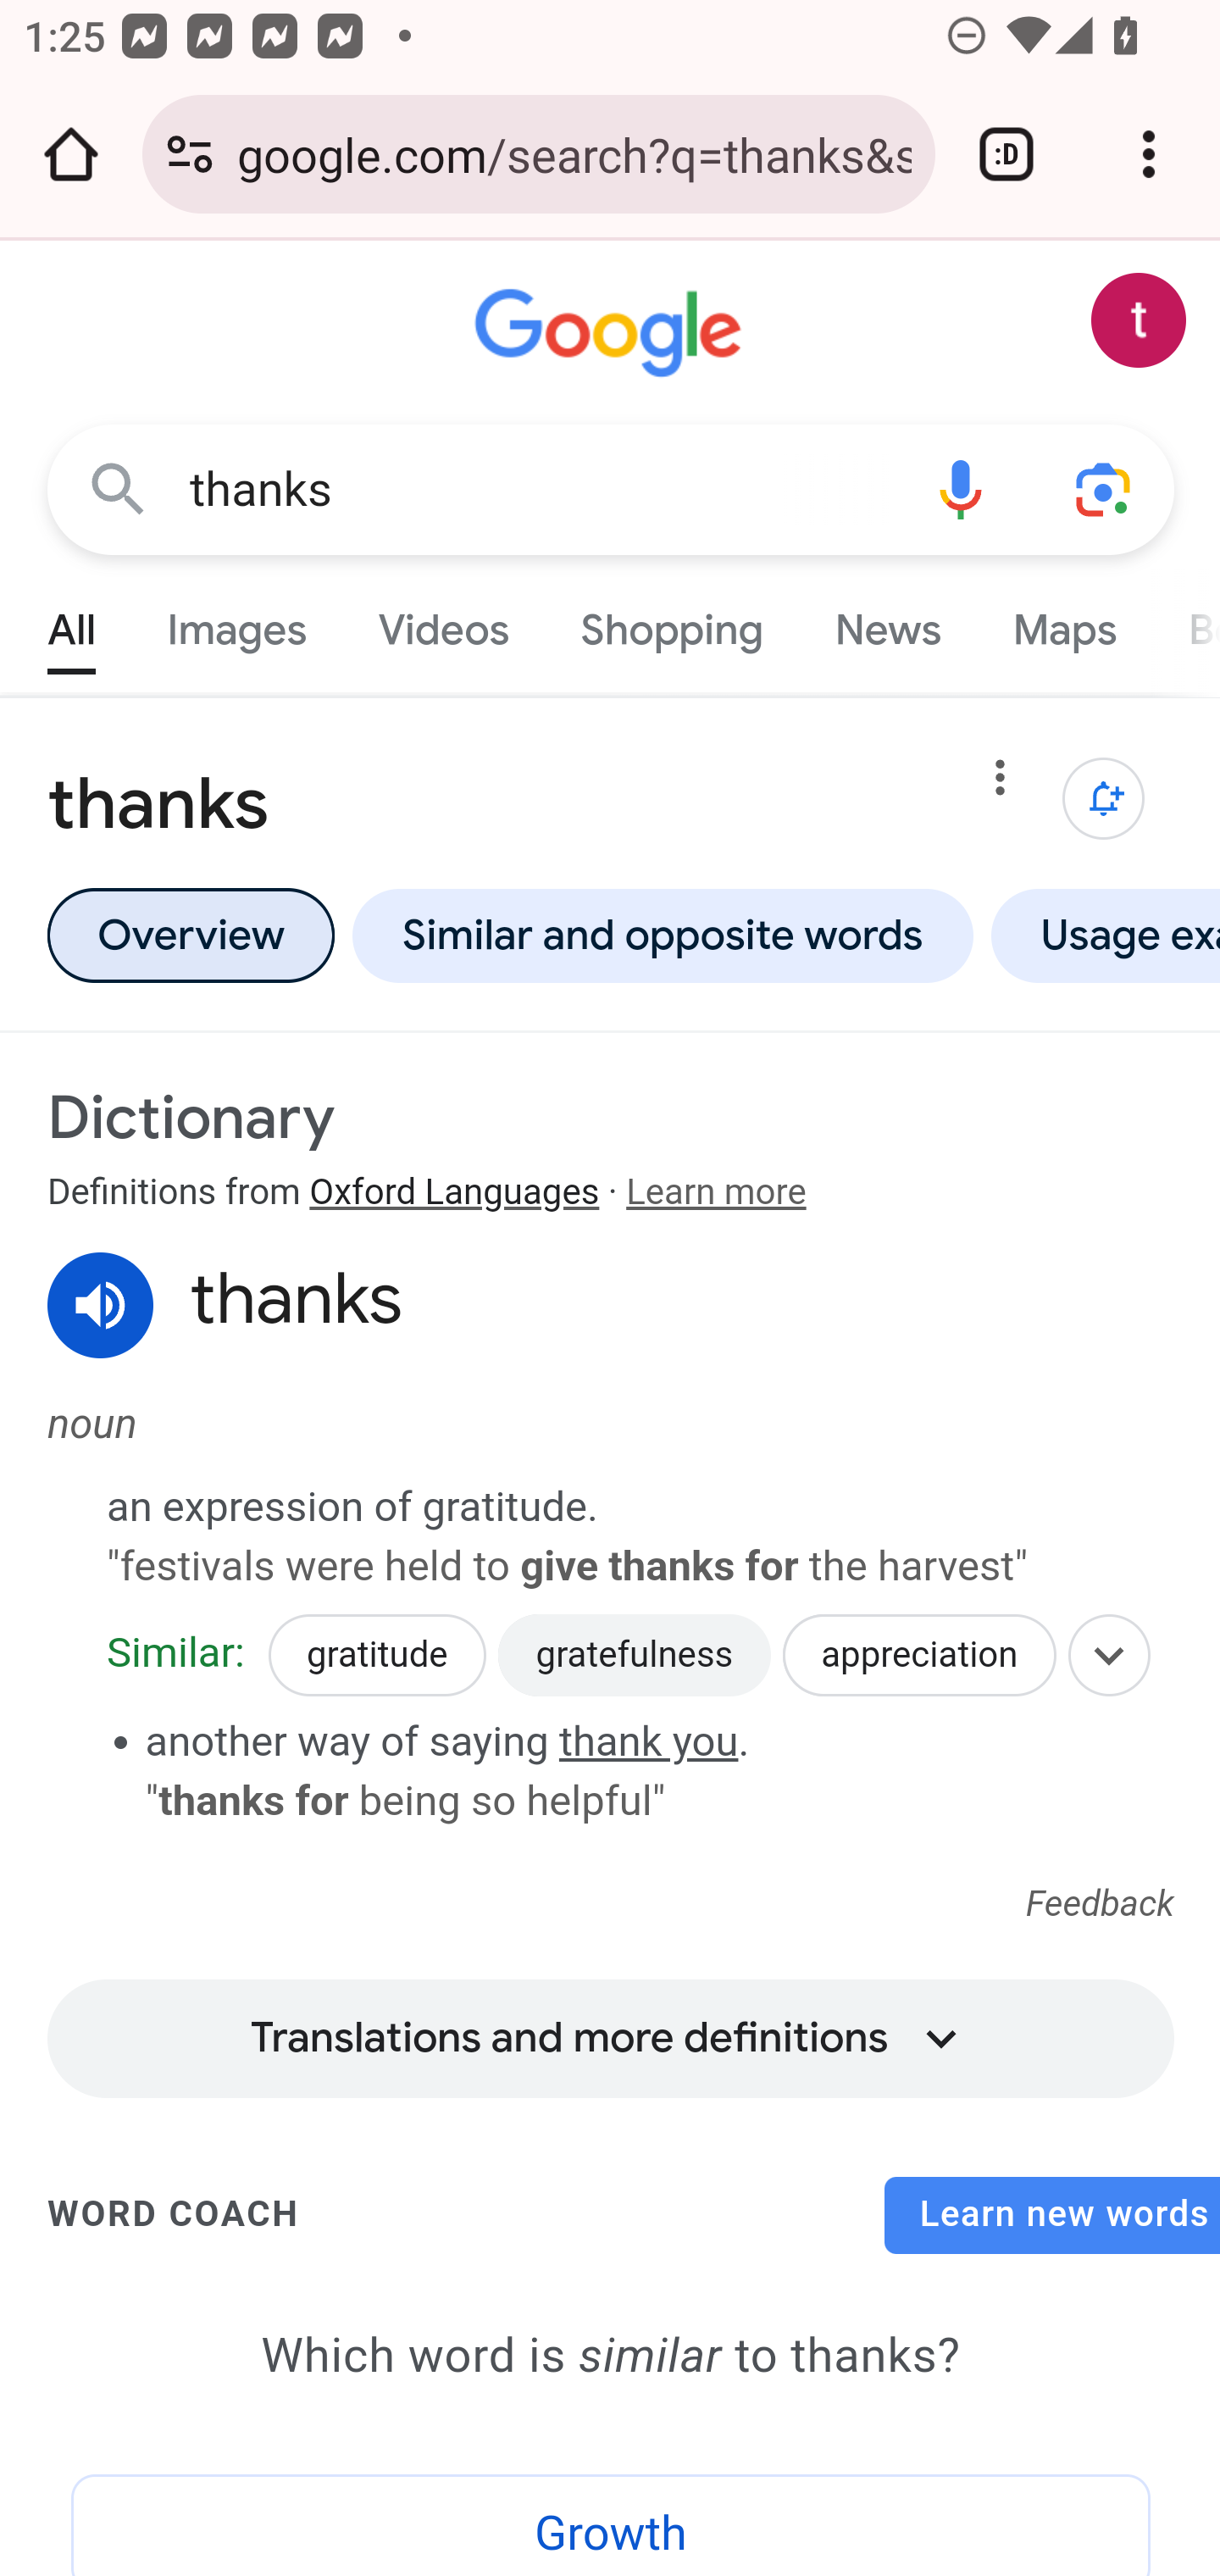 This screenshot has width=1220, height=2576. What do you see at coordinates (376, 1656) in the screenshot?
I see `gratitude` at bounding box center [376, 1656].